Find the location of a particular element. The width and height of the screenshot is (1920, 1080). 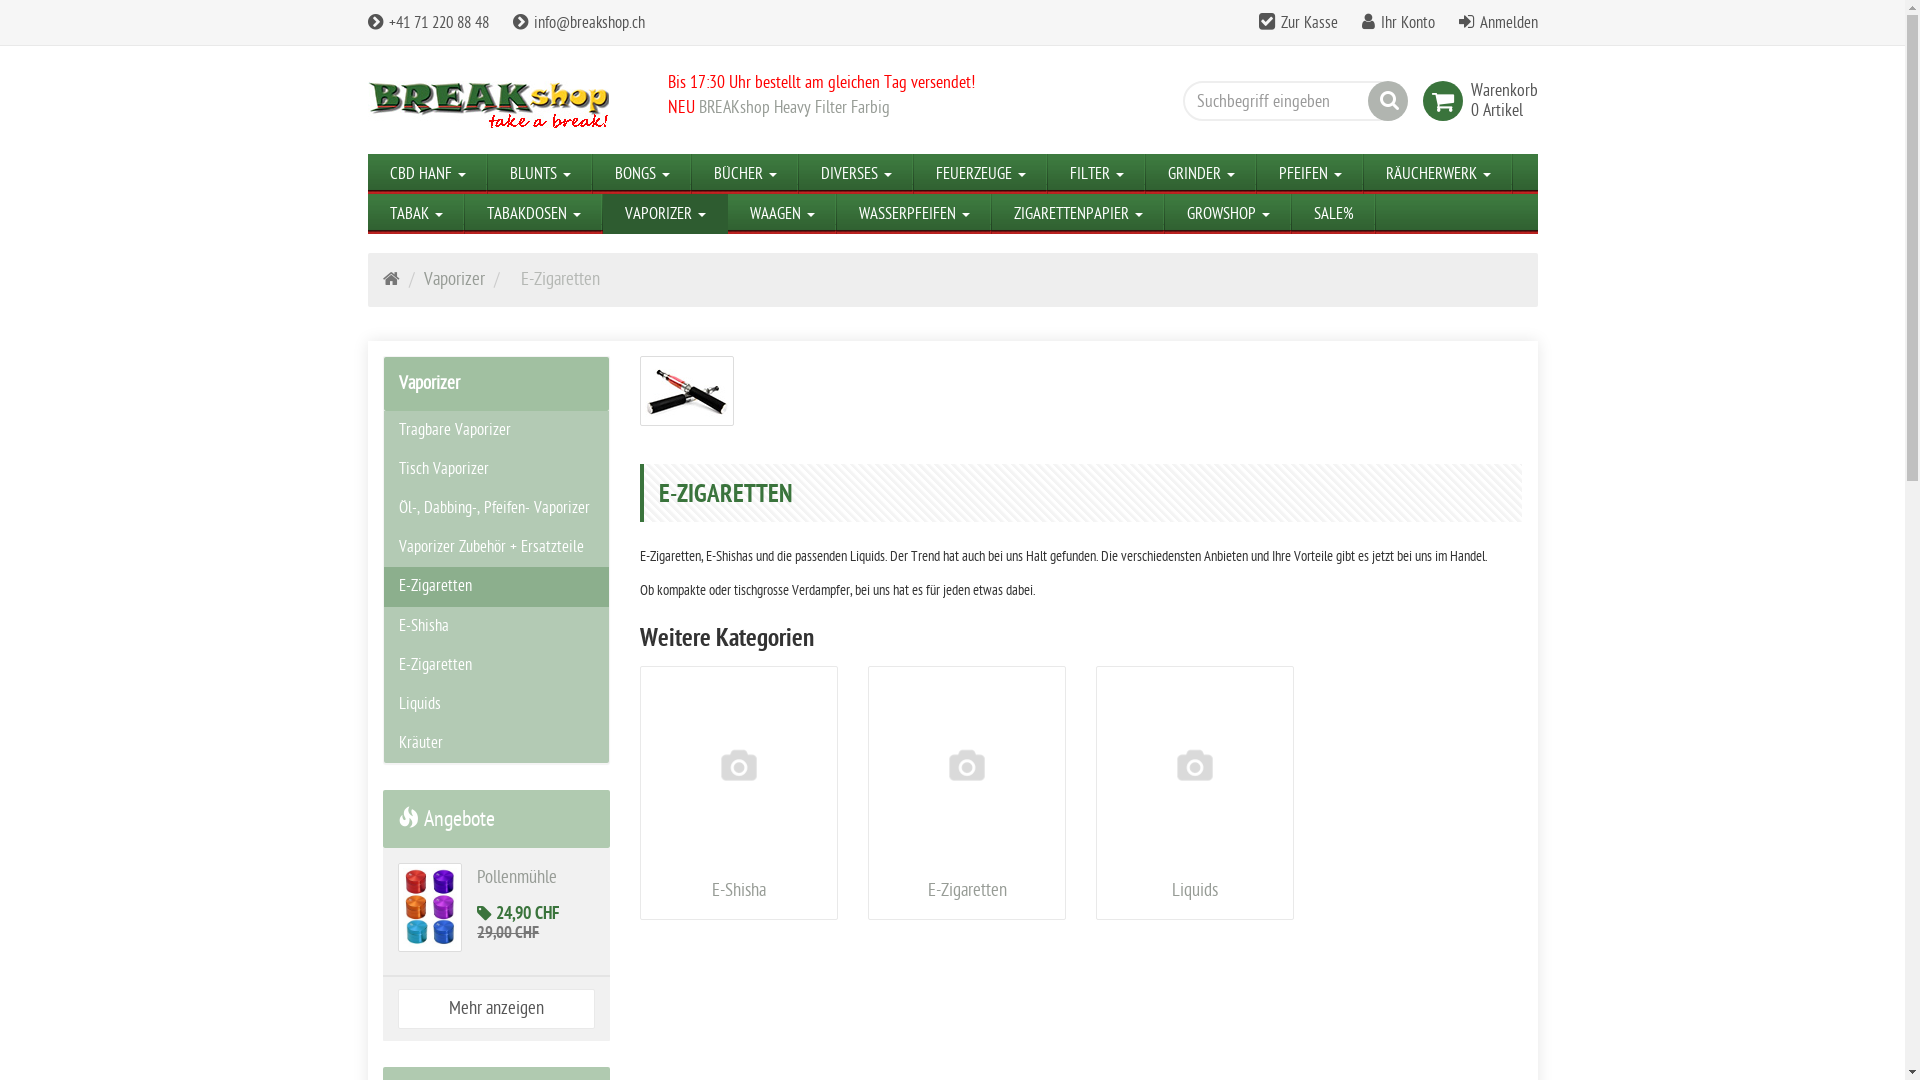

E-Shisha is located at coordinates (739, 890).